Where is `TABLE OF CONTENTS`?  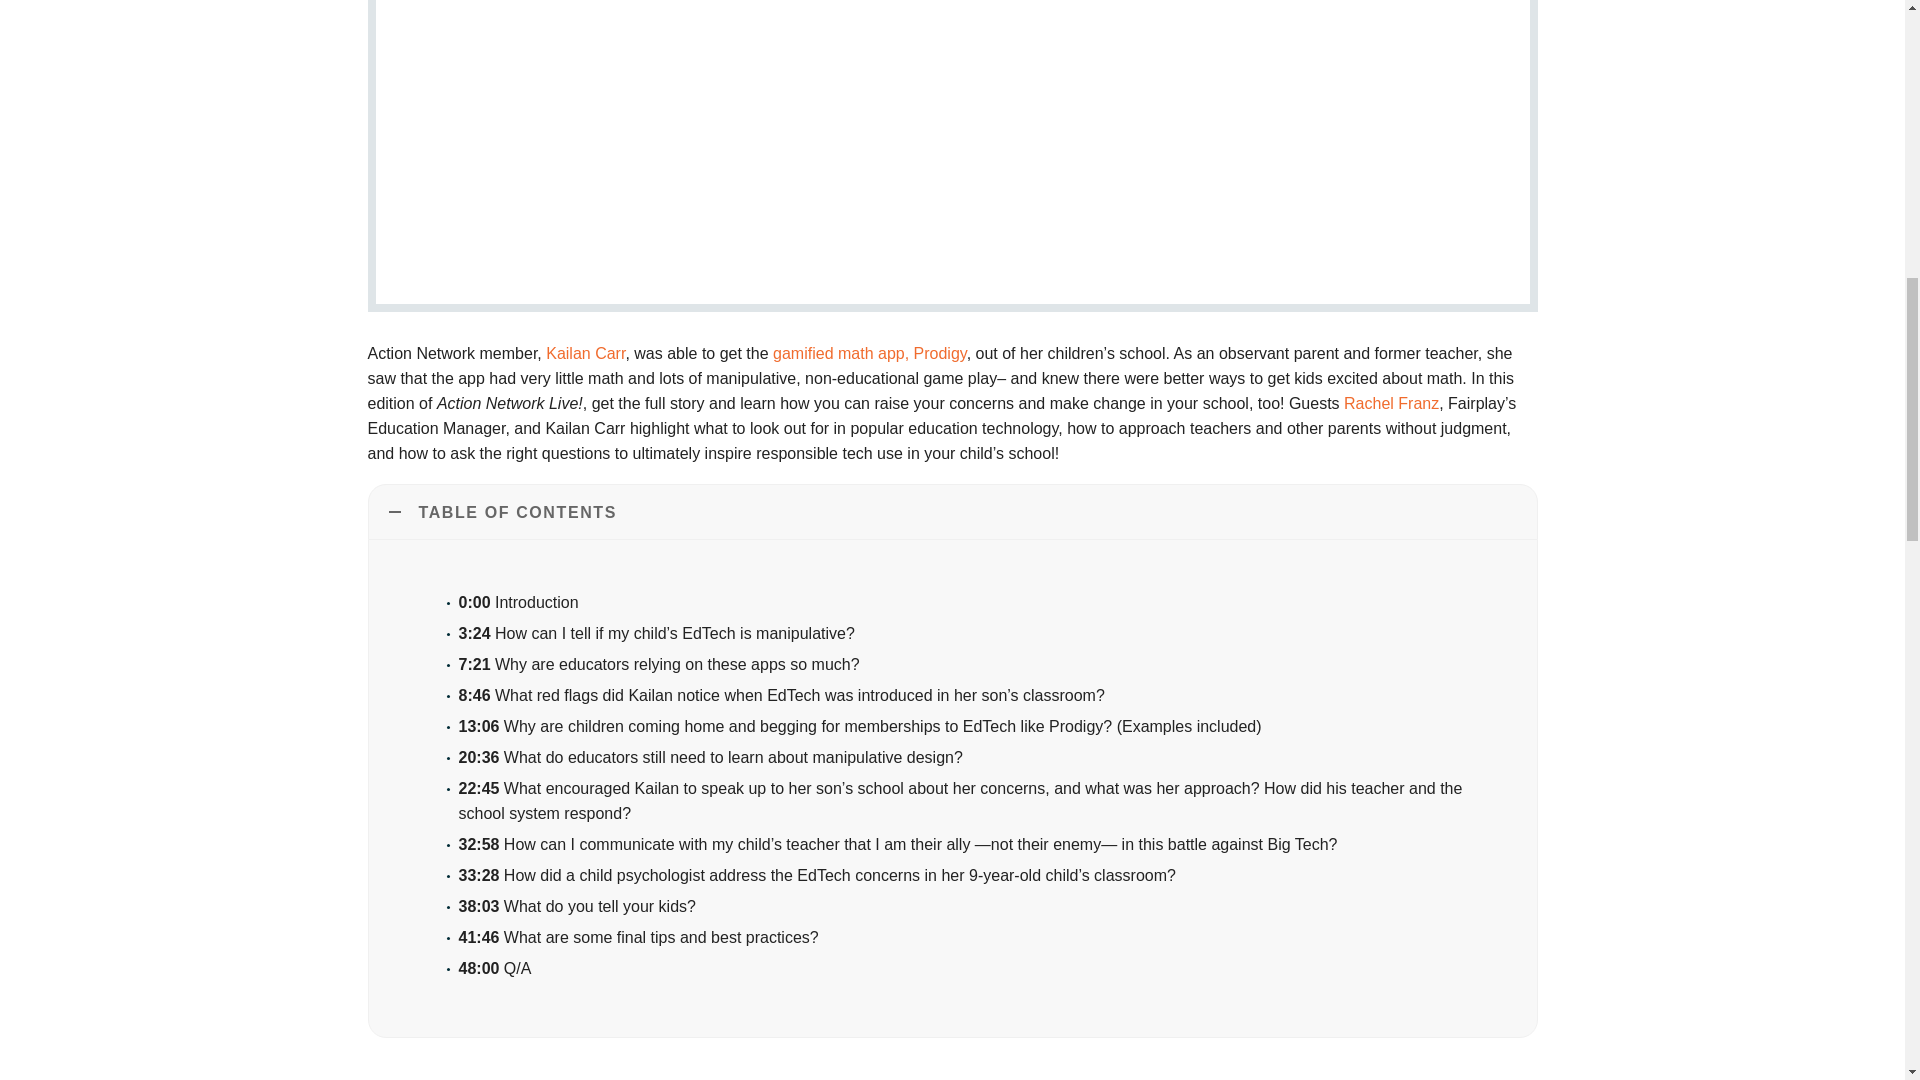 TABLE OF CONTENTS is located at coordinates (952, 511).